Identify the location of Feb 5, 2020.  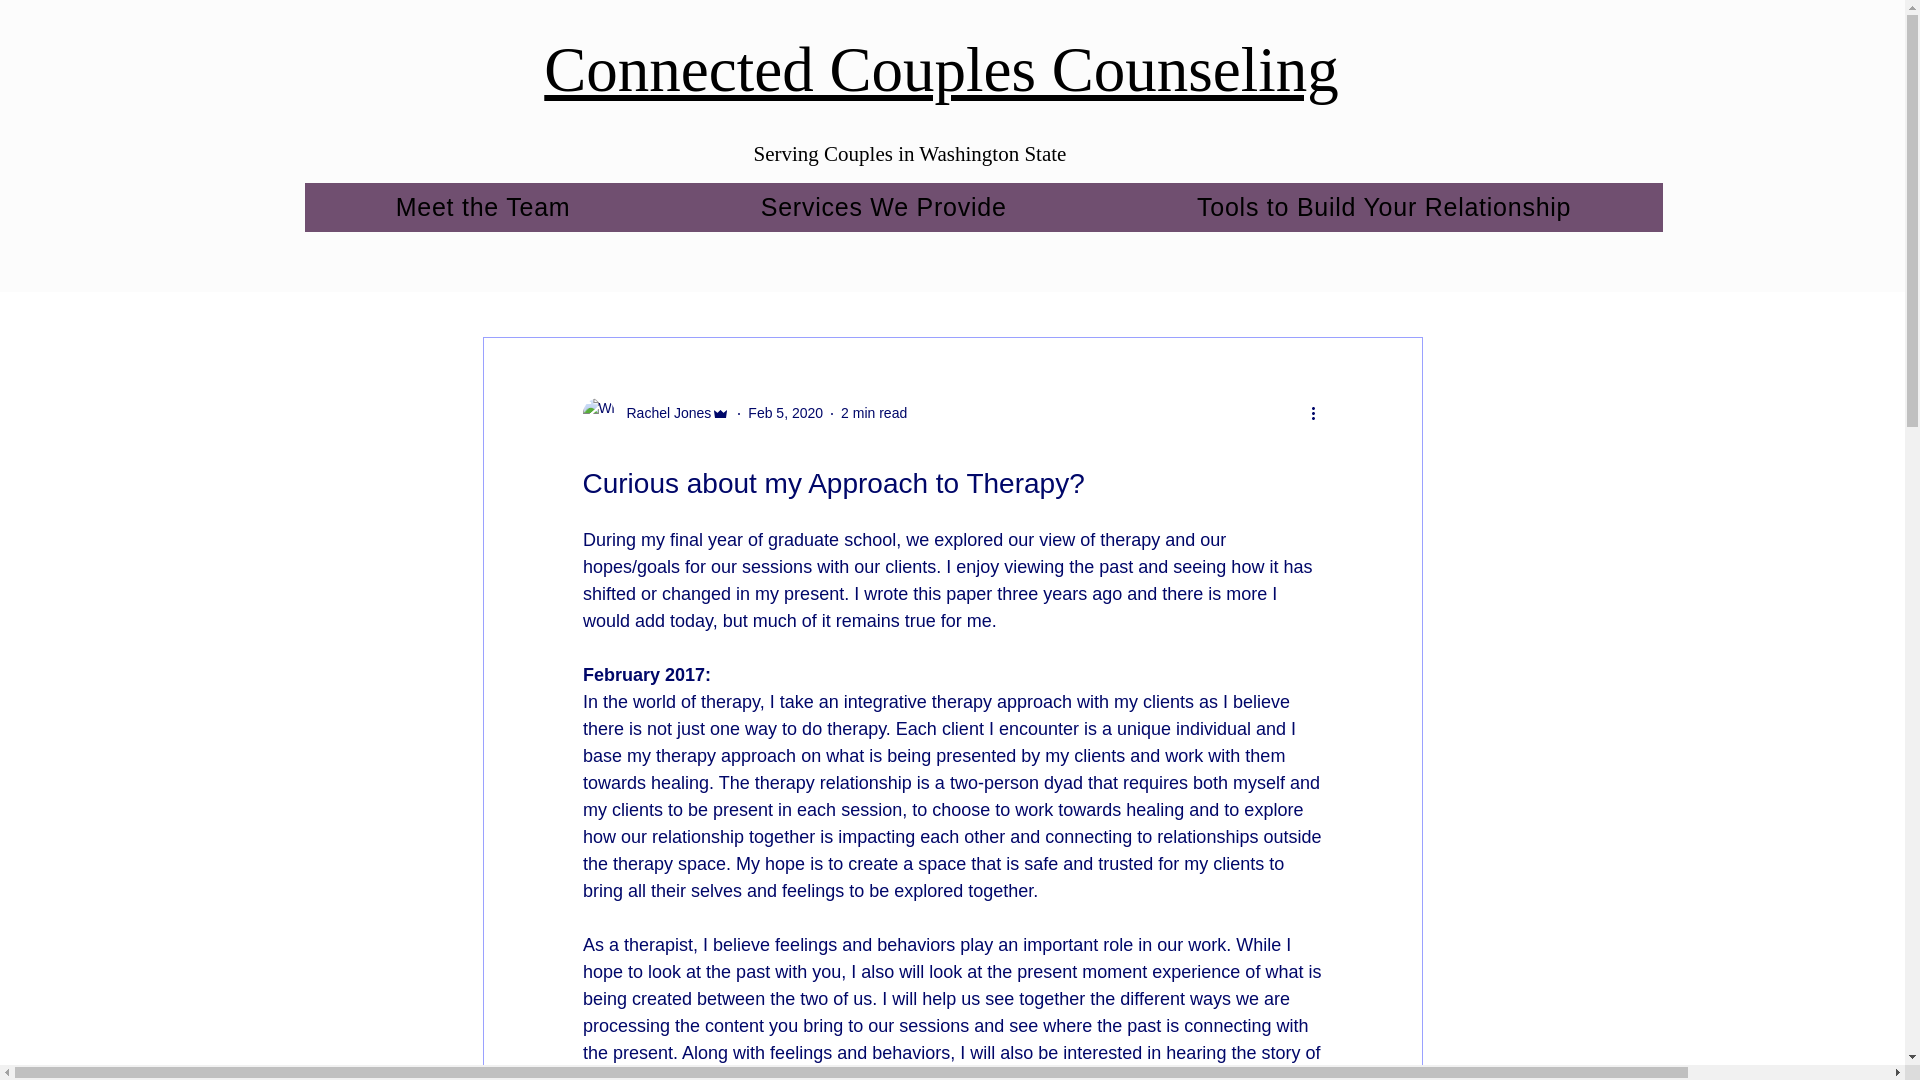
(786, 413).